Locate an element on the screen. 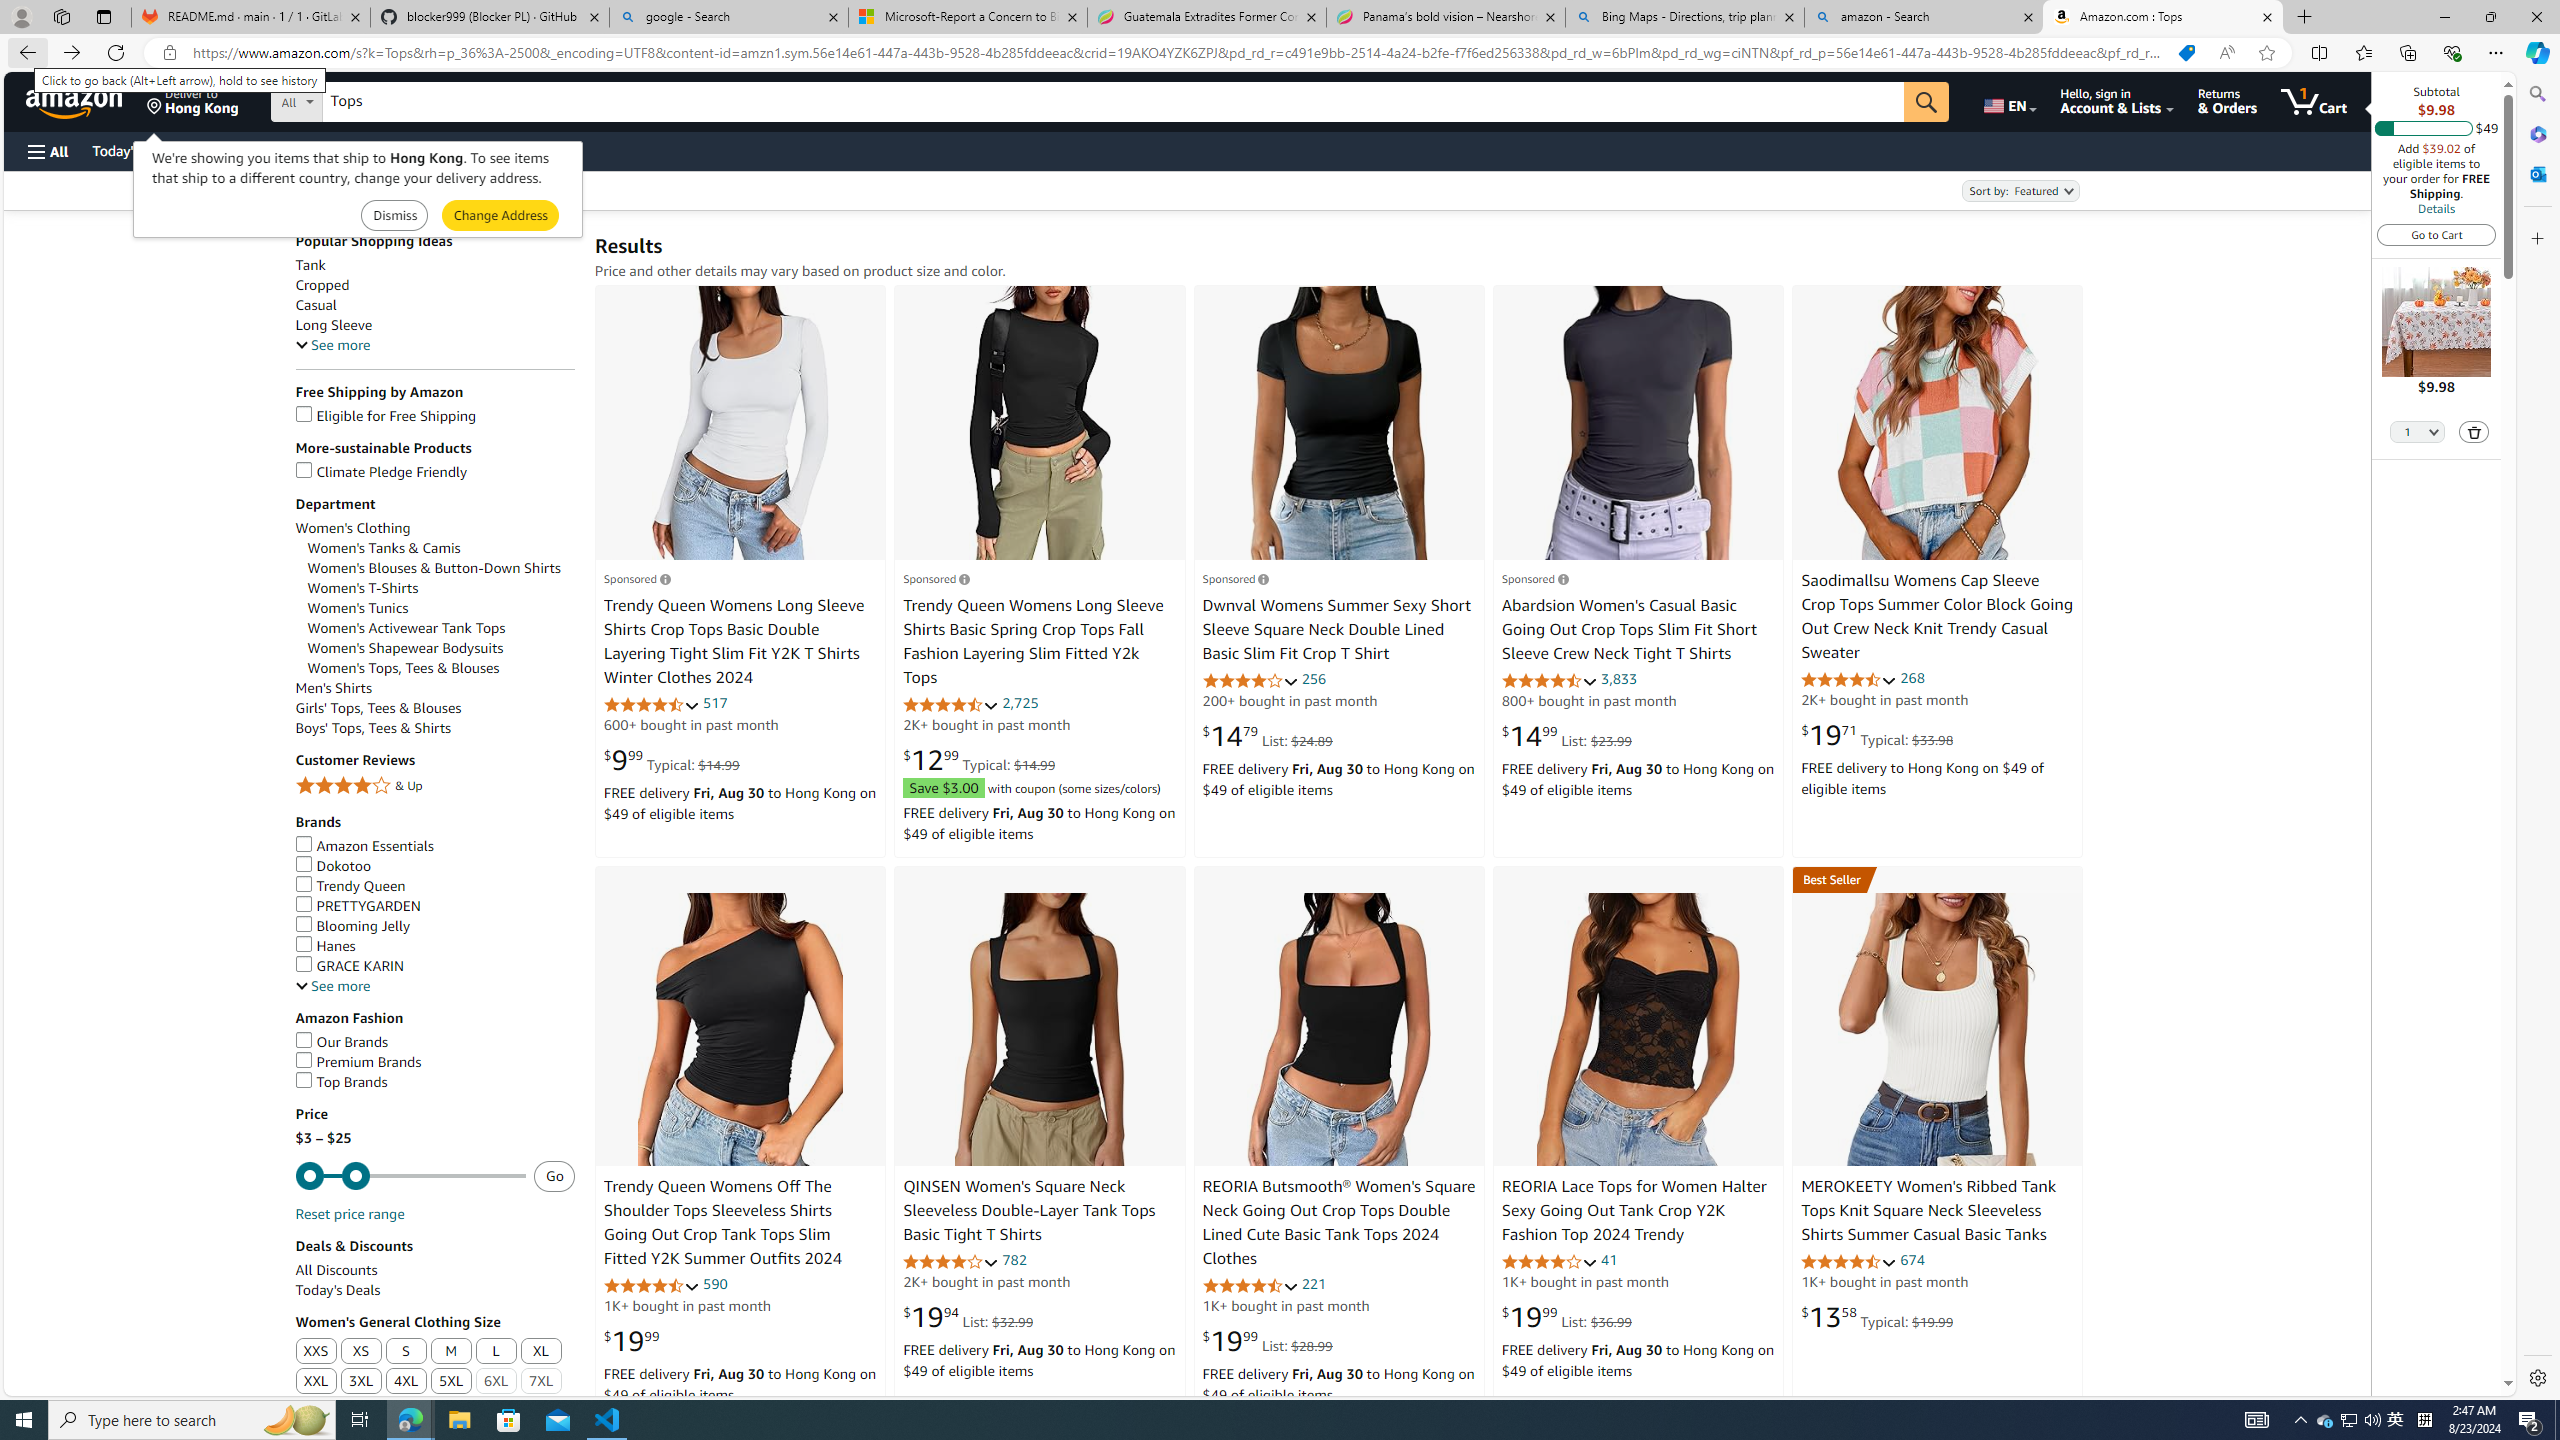 Image resolution: width=2560 pixels, height=1440 pixels. Top Brands is located at coordinates (435, 1082).